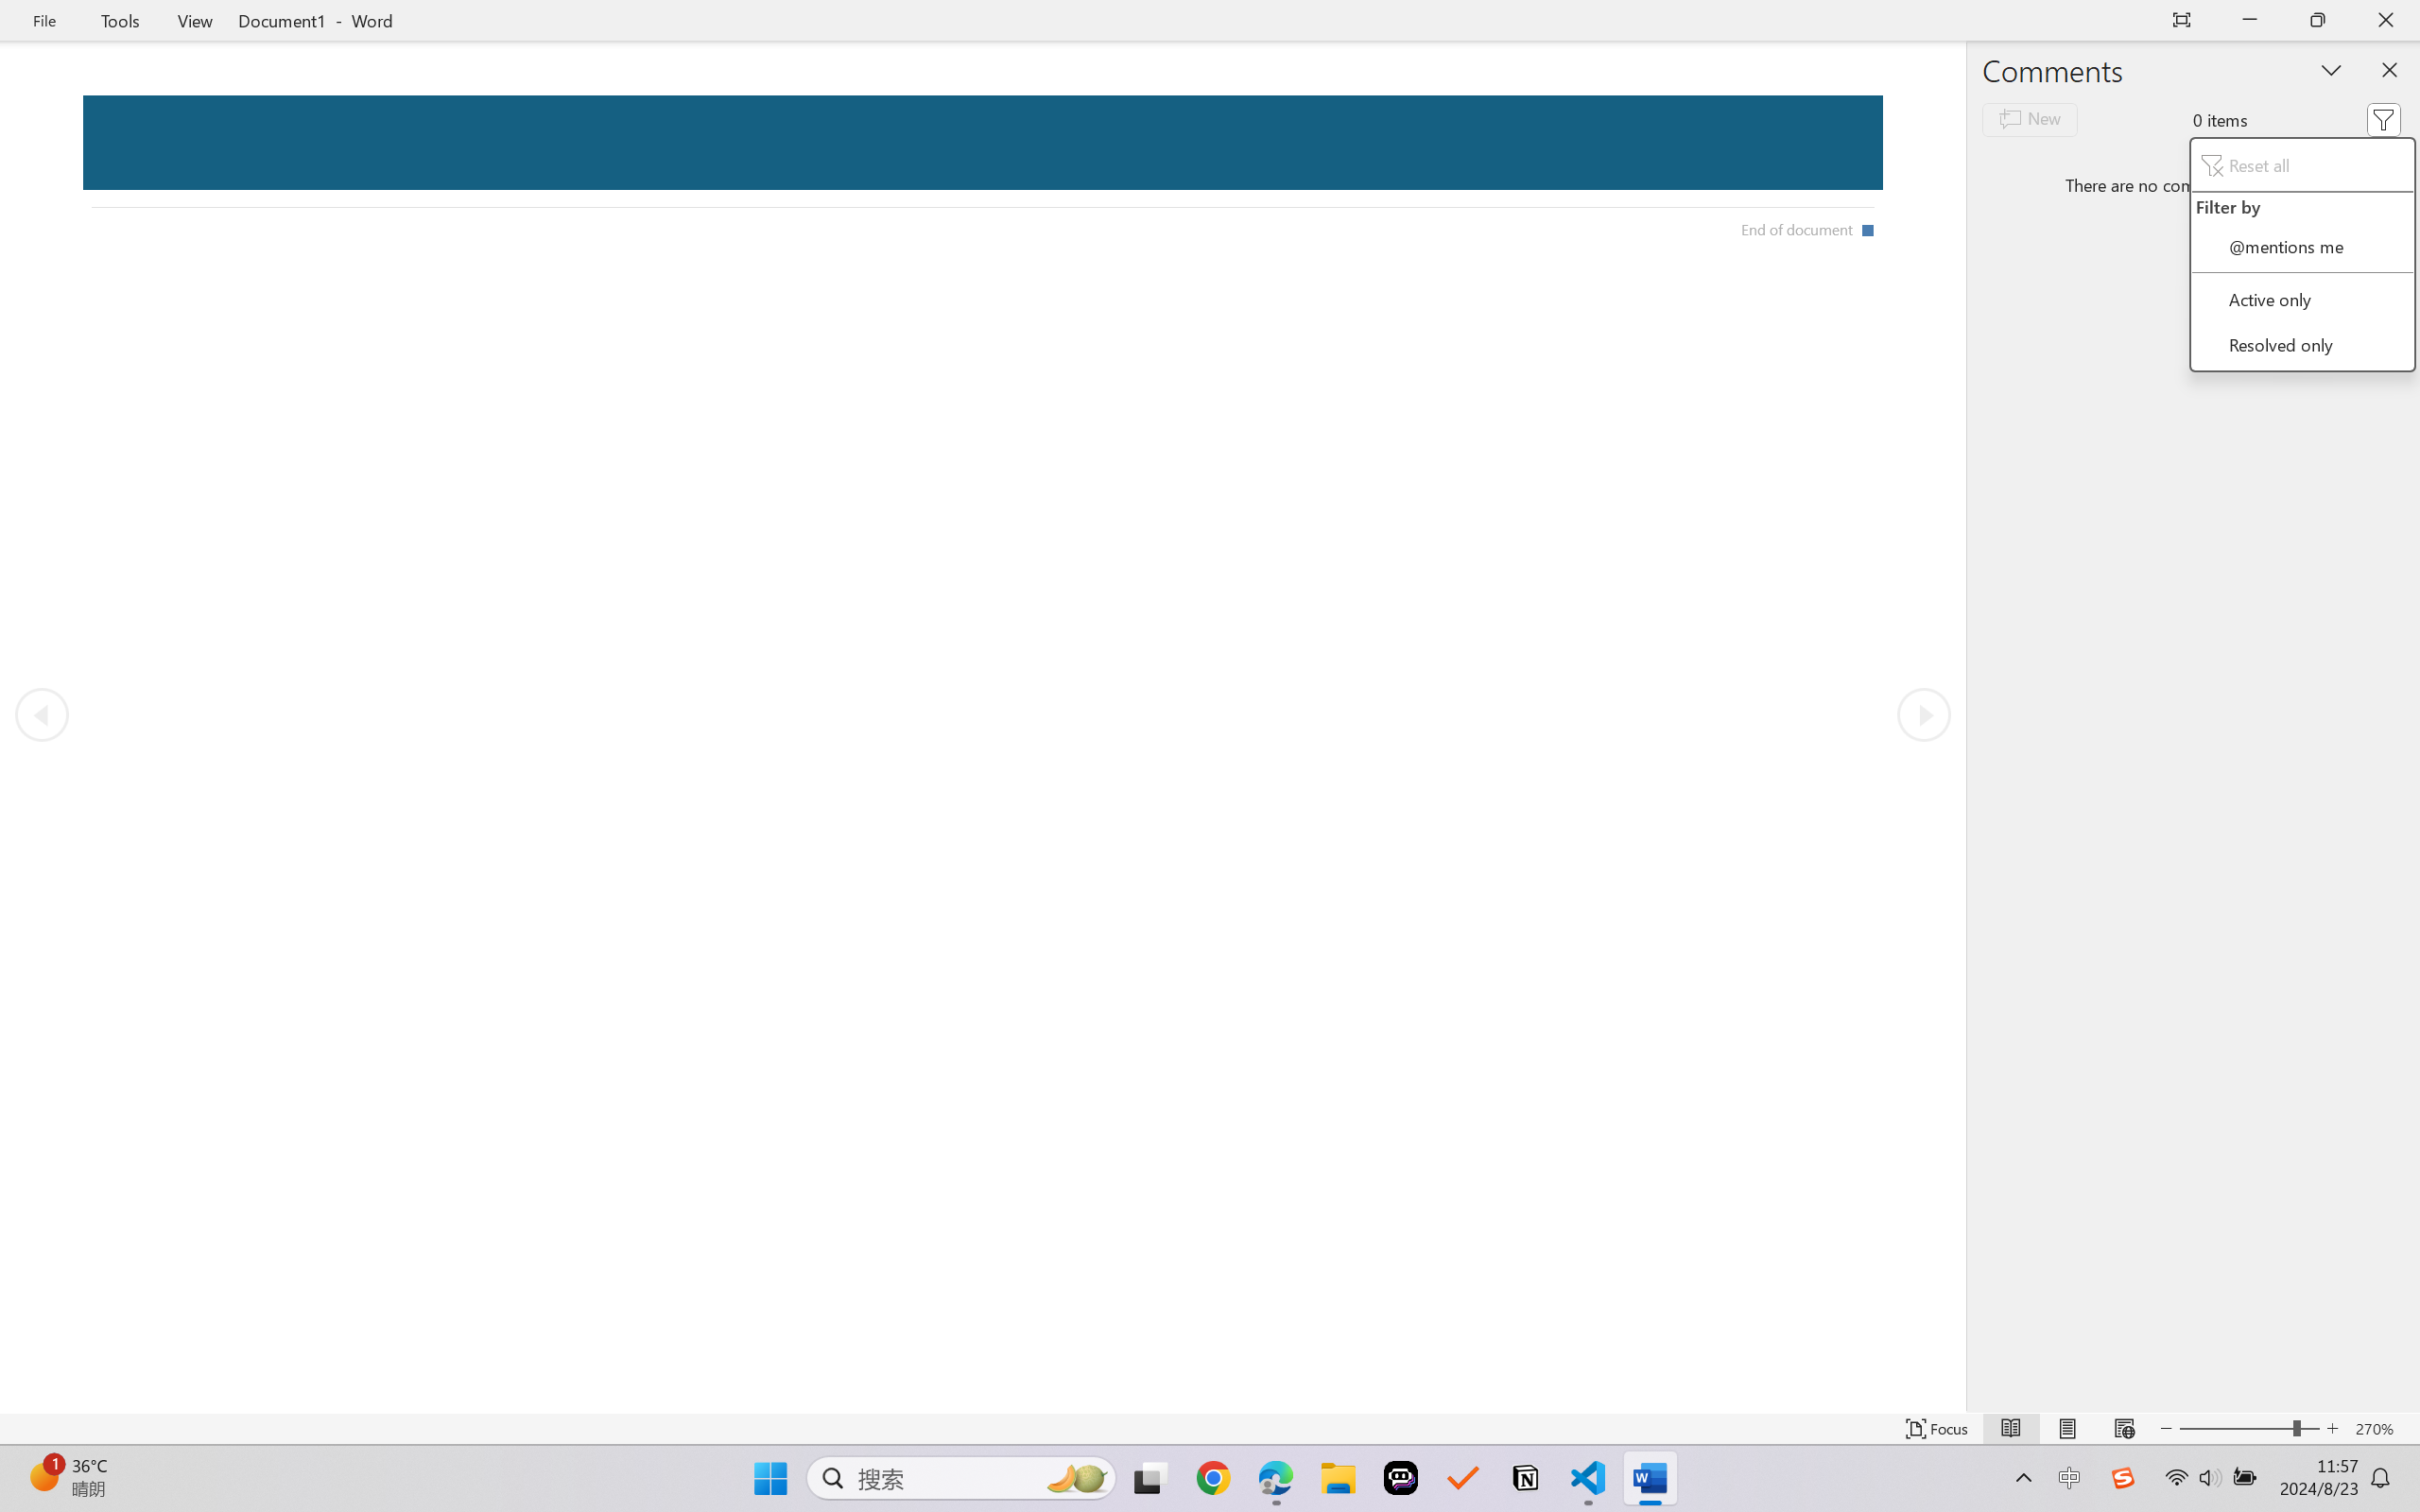  What do you see at coordinates (2182, 21) in the screenshot?
I see `Auto-hide Reading Toolbar` at bounding box center [2182, 21].